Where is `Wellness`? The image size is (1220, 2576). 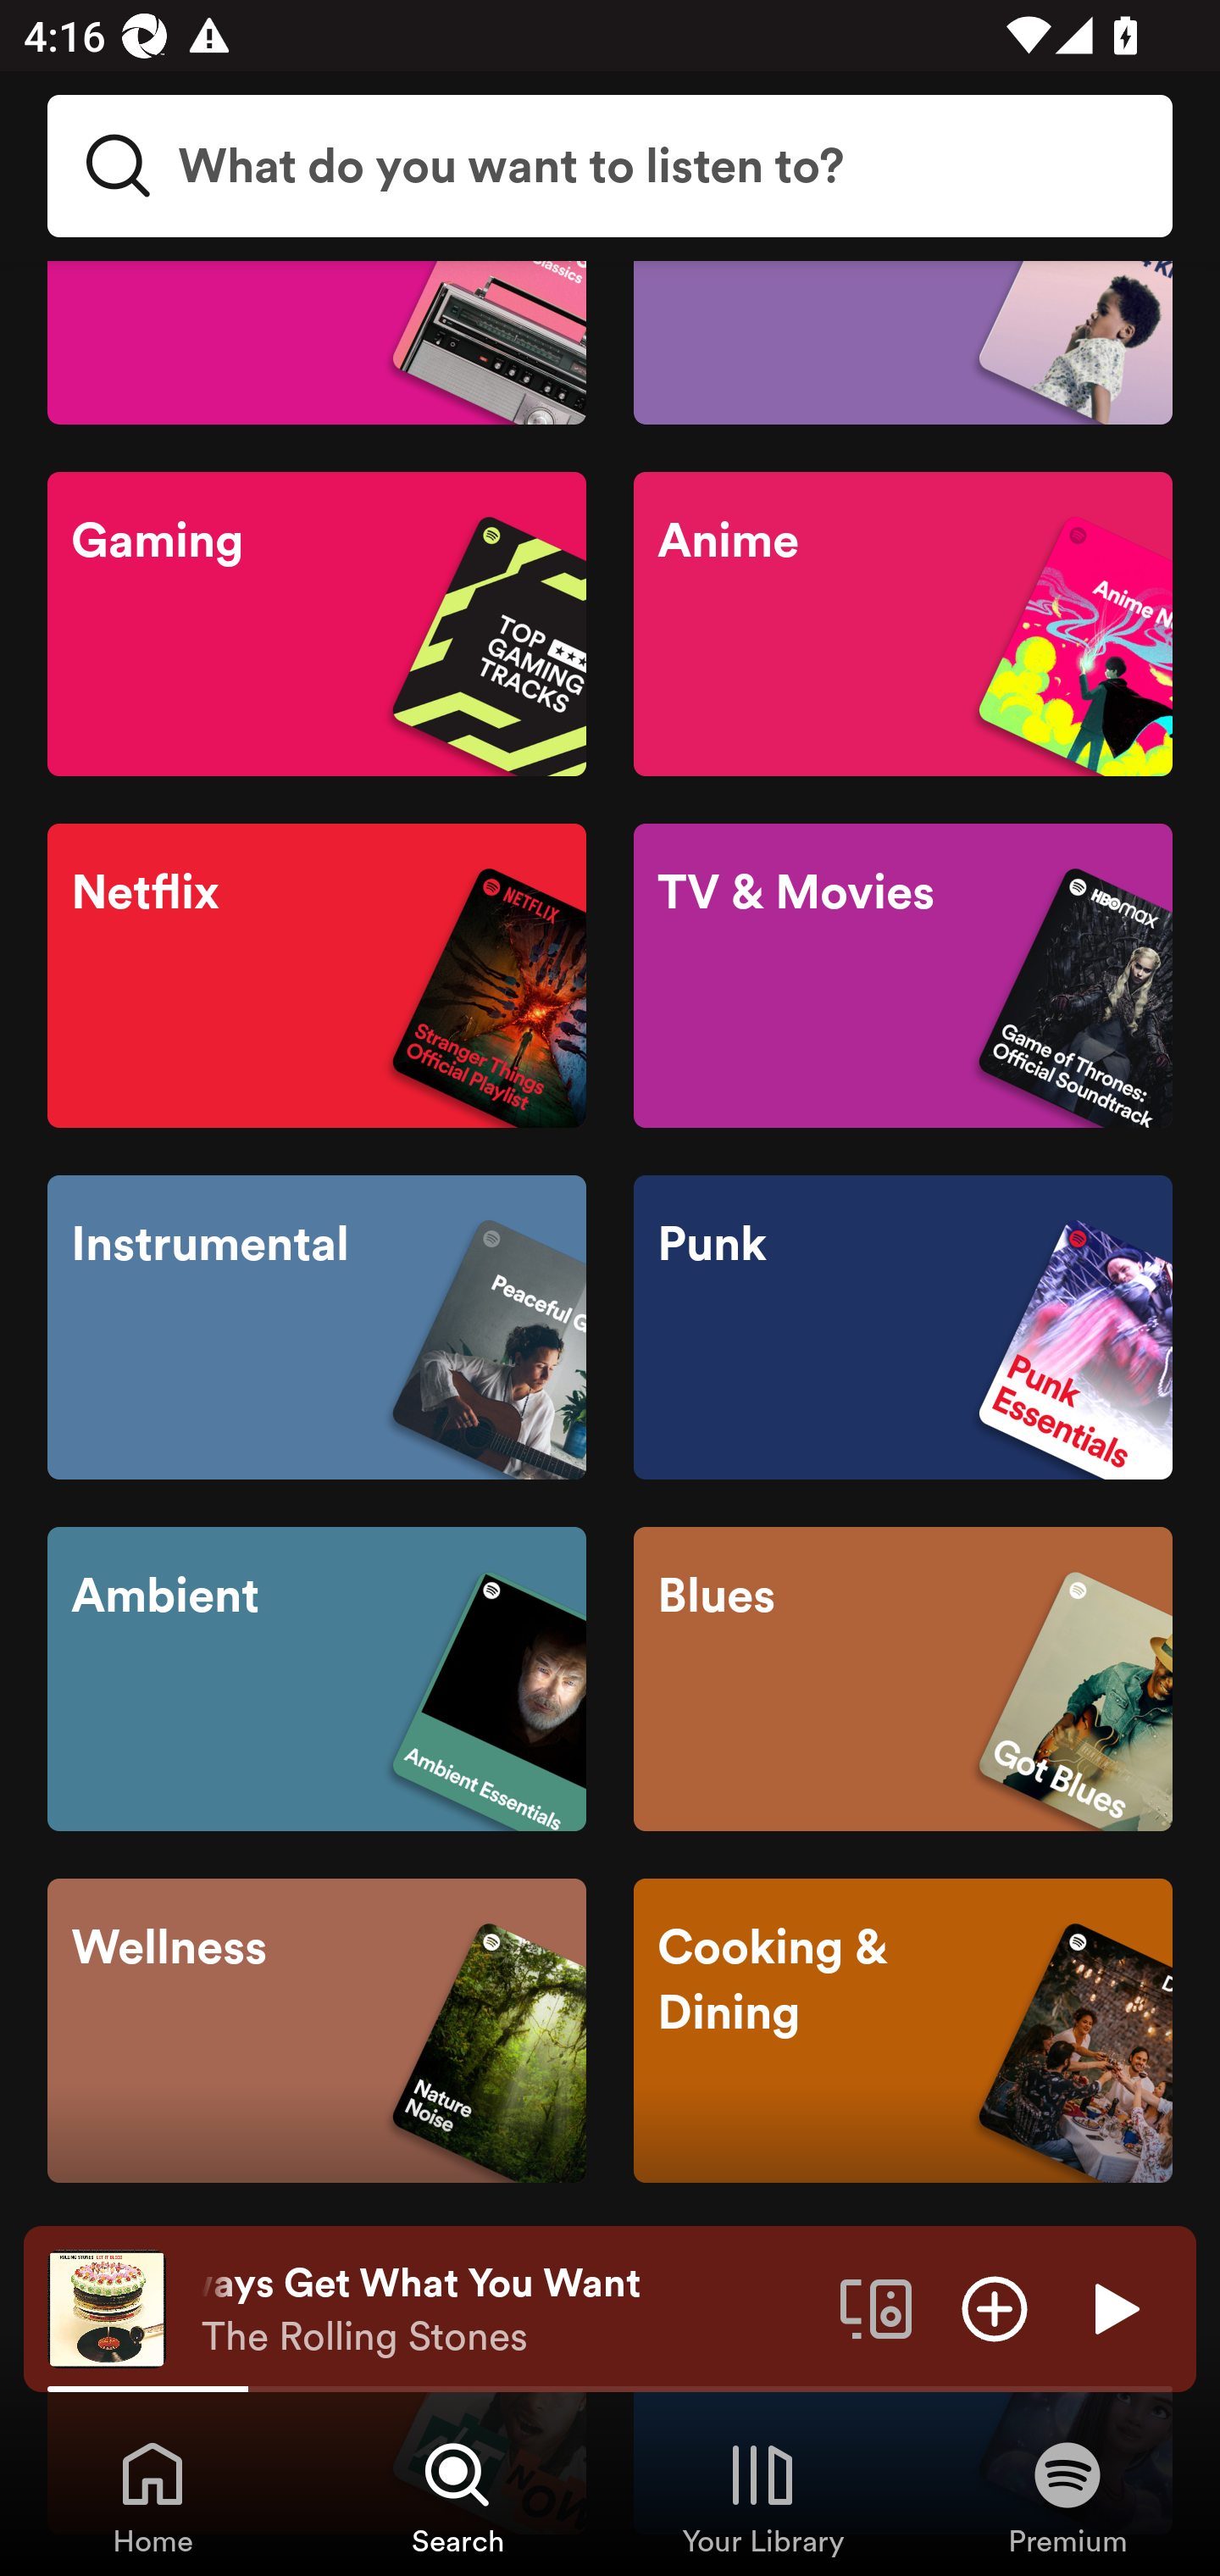
Wellness is located at coordinates (317, 2029).